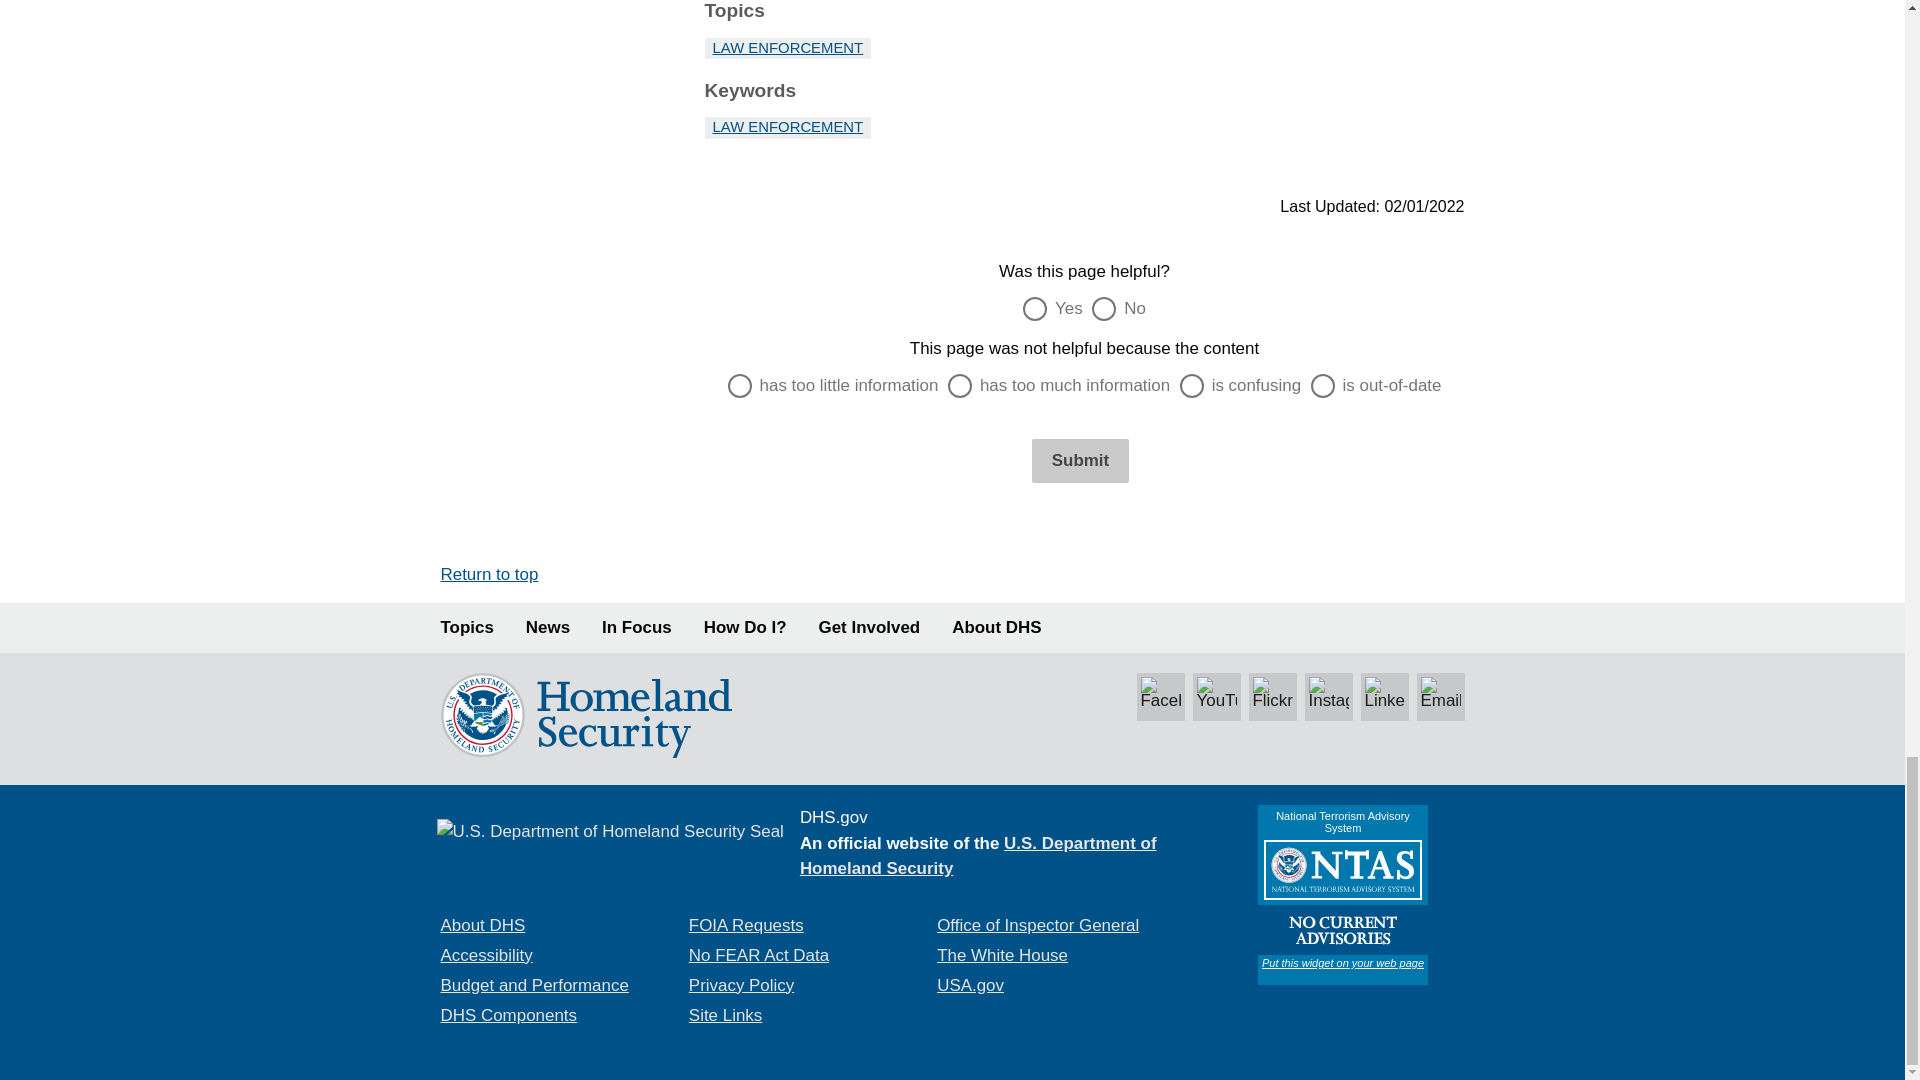 This screenshot has width=1920, height=1080. Describe the element at coordinates (508, 1014) in the screenshot. I see `DHS Components` at that location.